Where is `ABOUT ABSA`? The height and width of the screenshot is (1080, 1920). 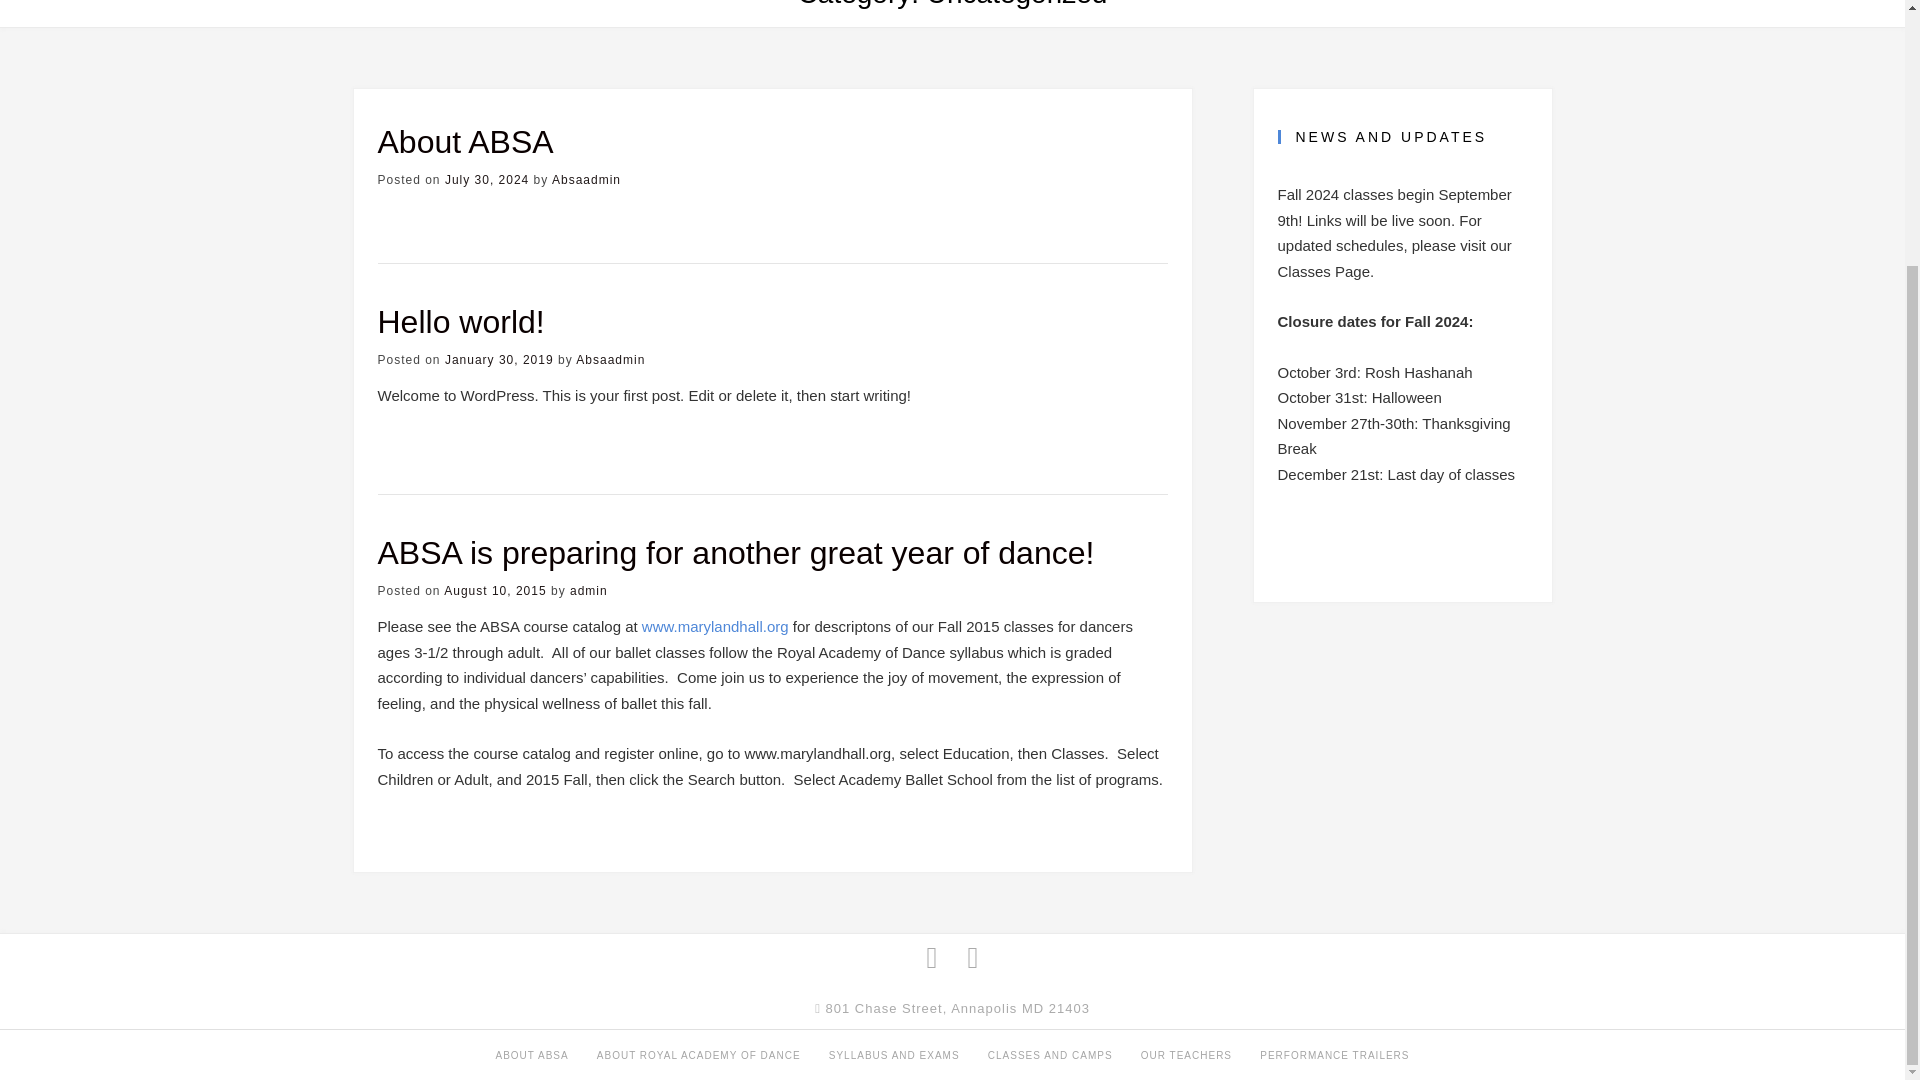
ABOUT ABSA is located at coordinates (532, 1054).